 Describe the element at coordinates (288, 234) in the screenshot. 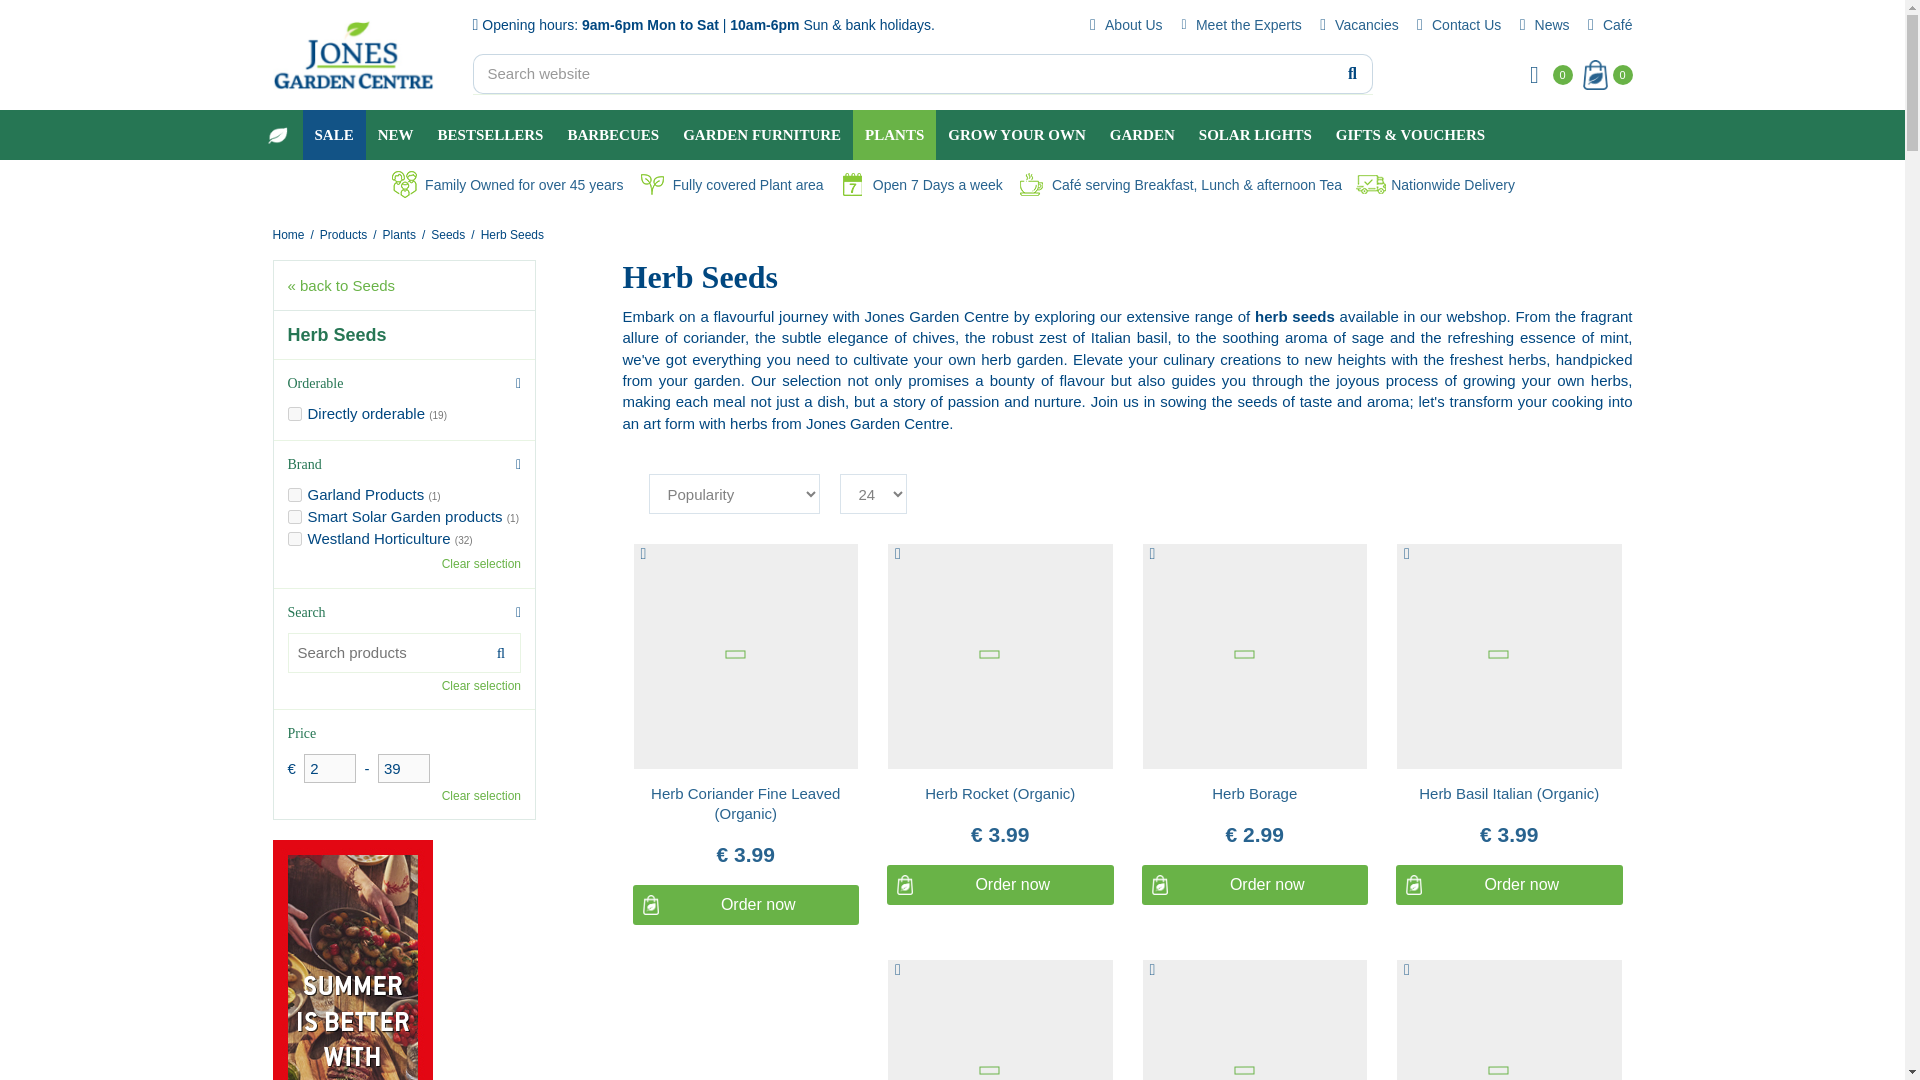

I see `Home` at that location.